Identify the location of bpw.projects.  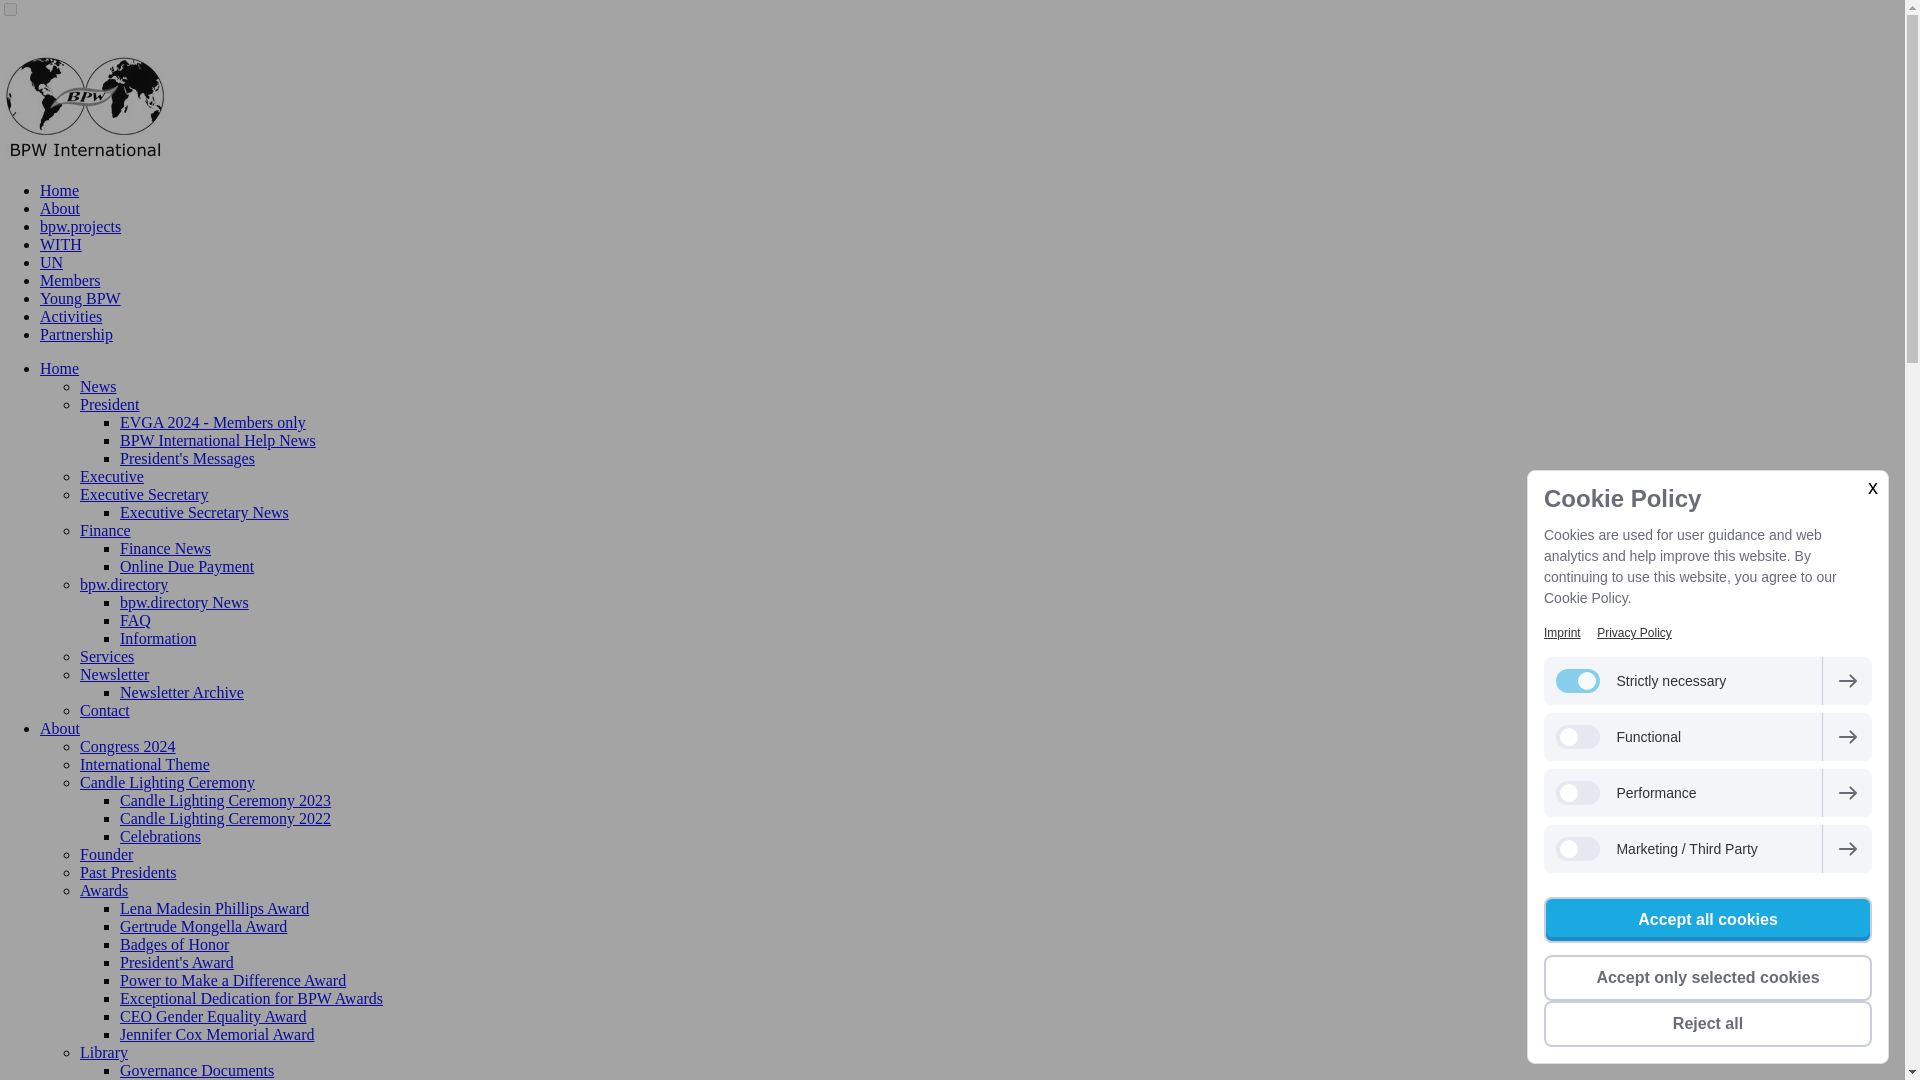
(80, 226).